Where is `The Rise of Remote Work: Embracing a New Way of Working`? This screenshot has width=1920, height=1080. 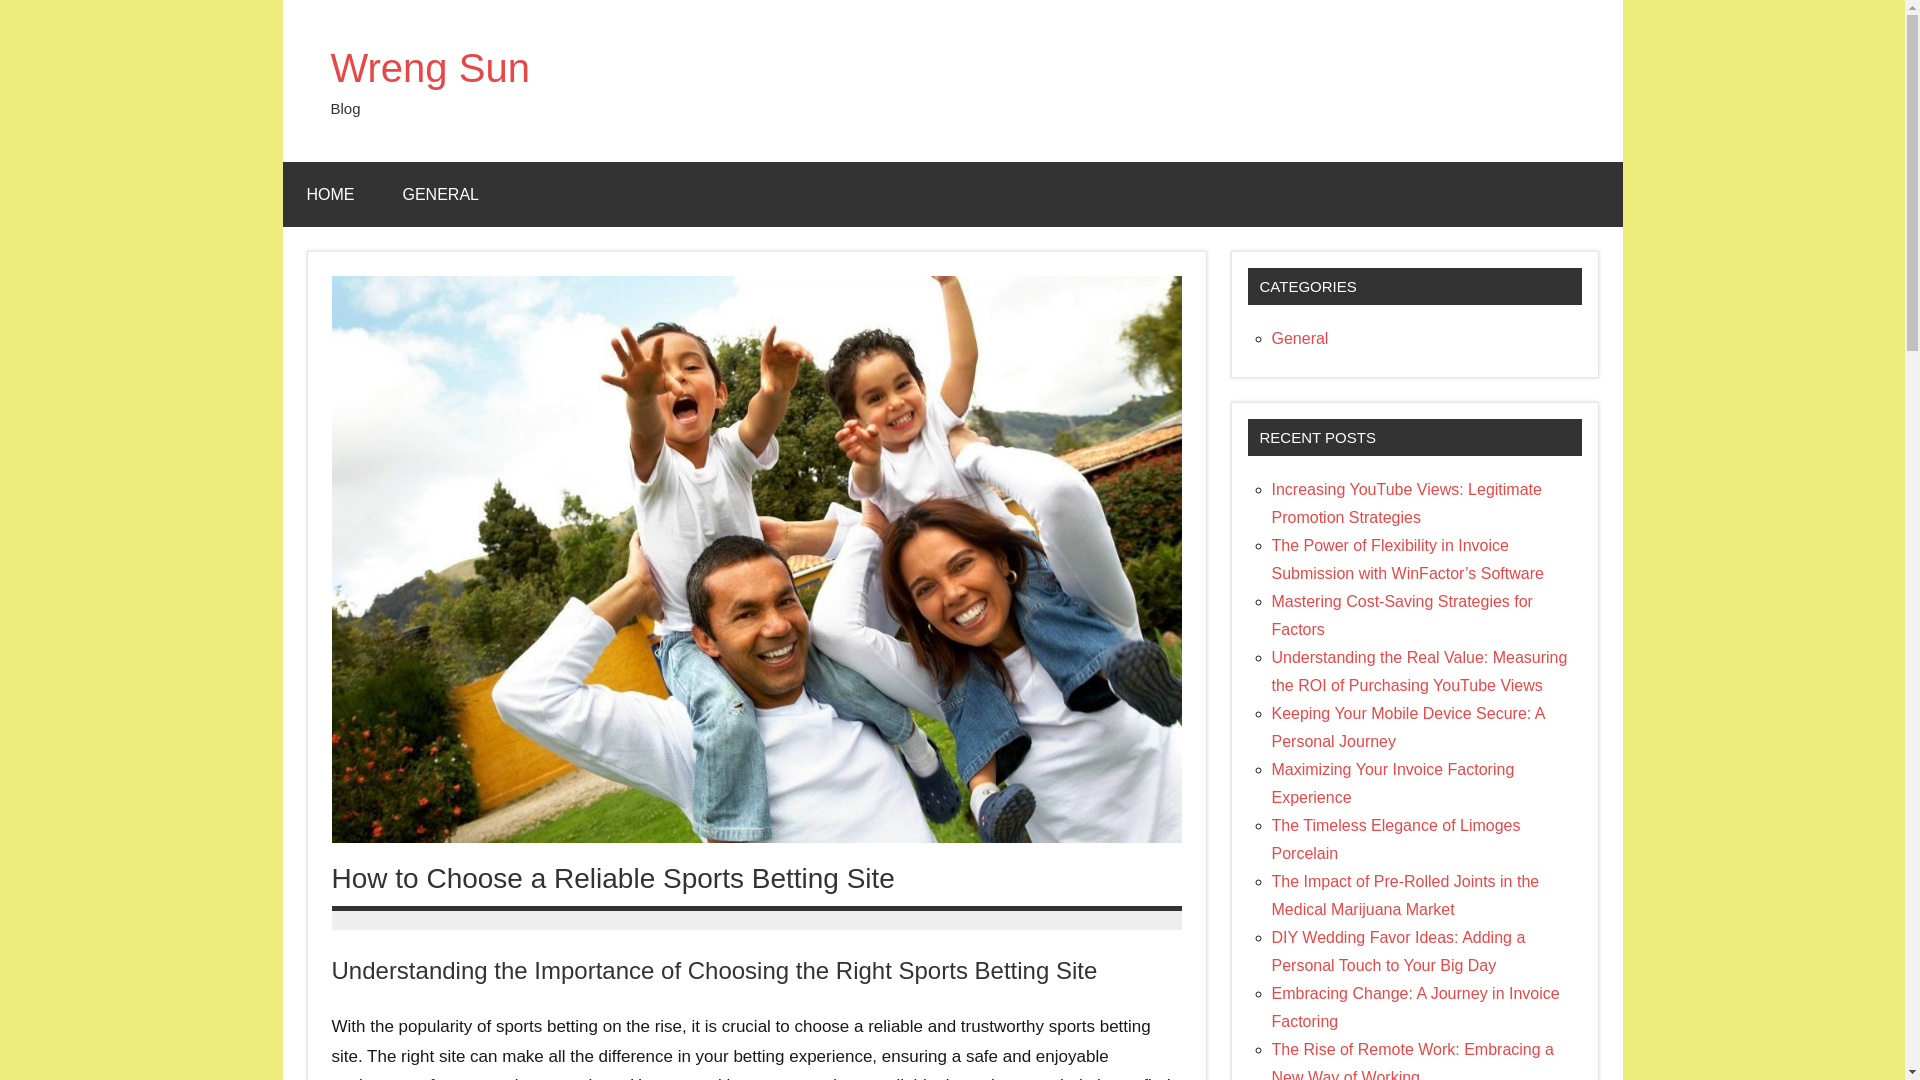 The Rise of Remote Work: Embracing a New Way of Working is located at coordinates (1412, 1060).